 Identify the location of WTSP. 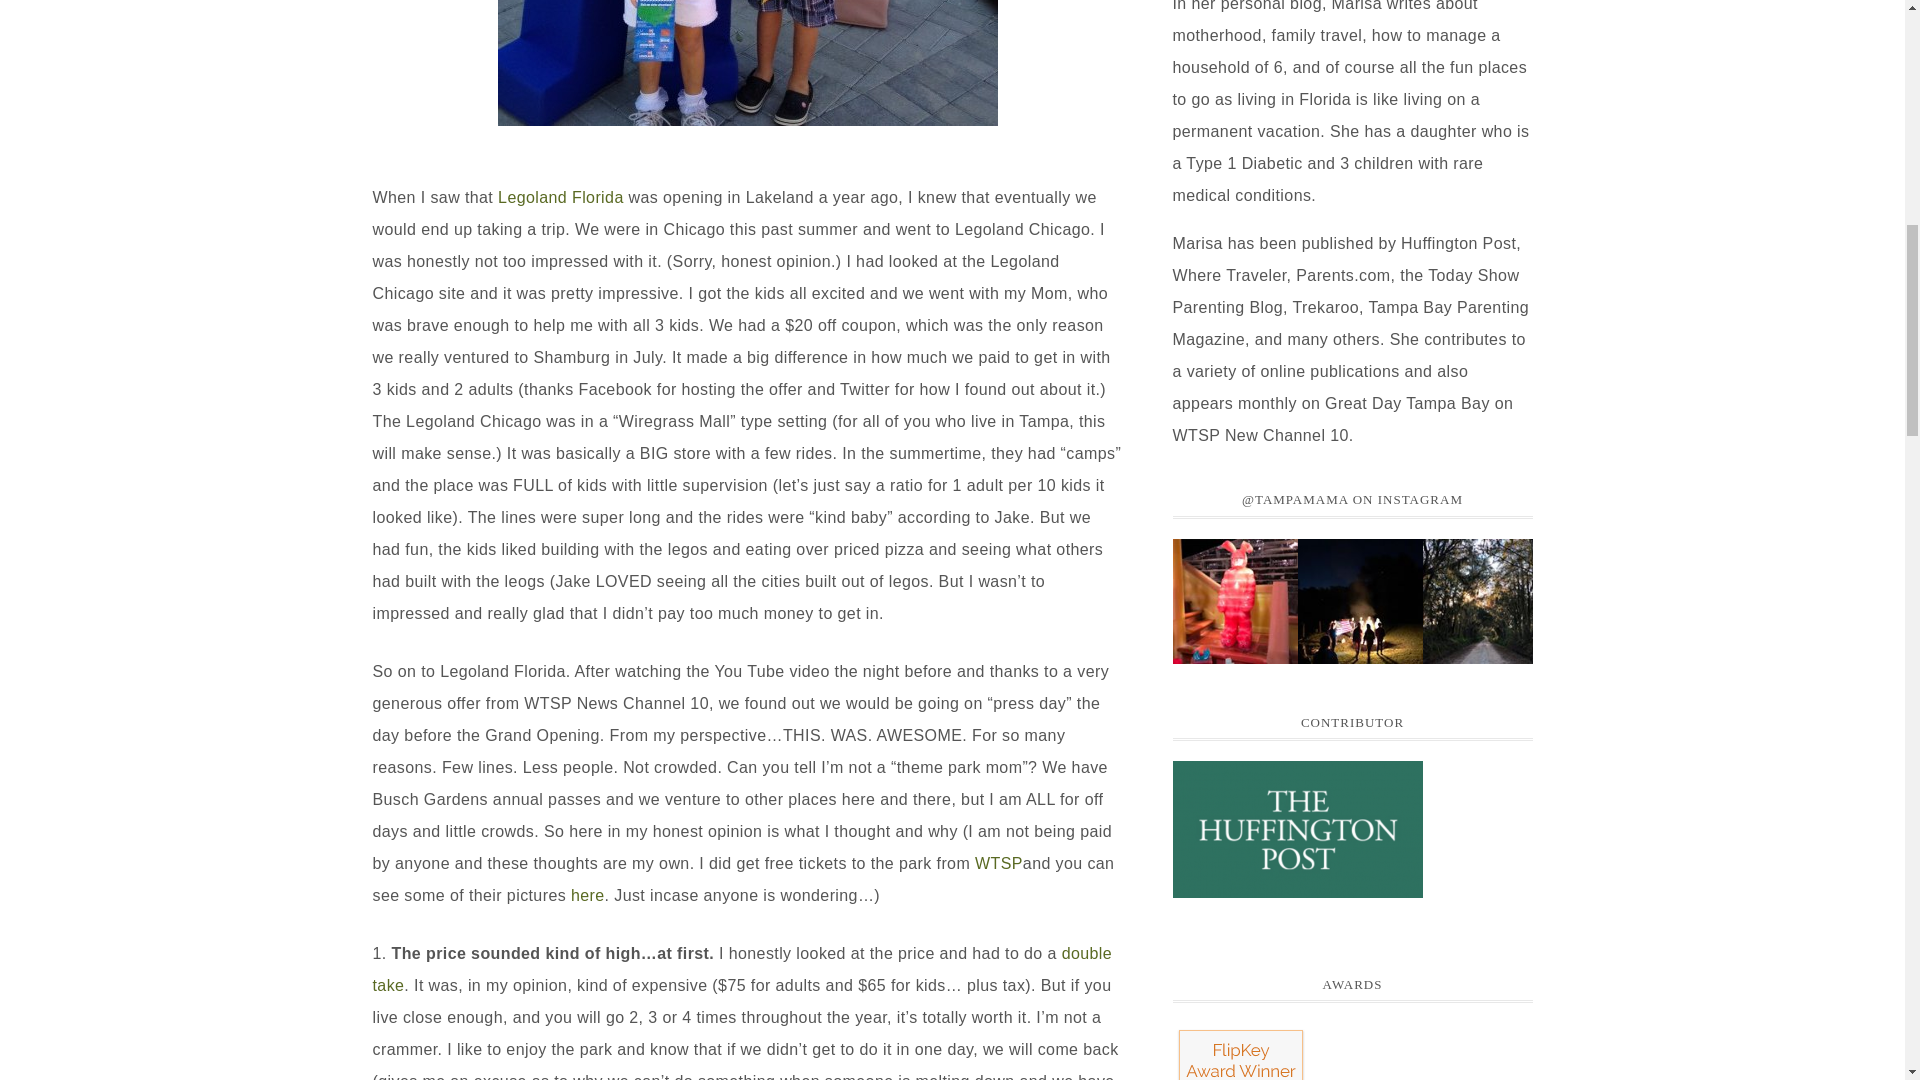
(999, 862).